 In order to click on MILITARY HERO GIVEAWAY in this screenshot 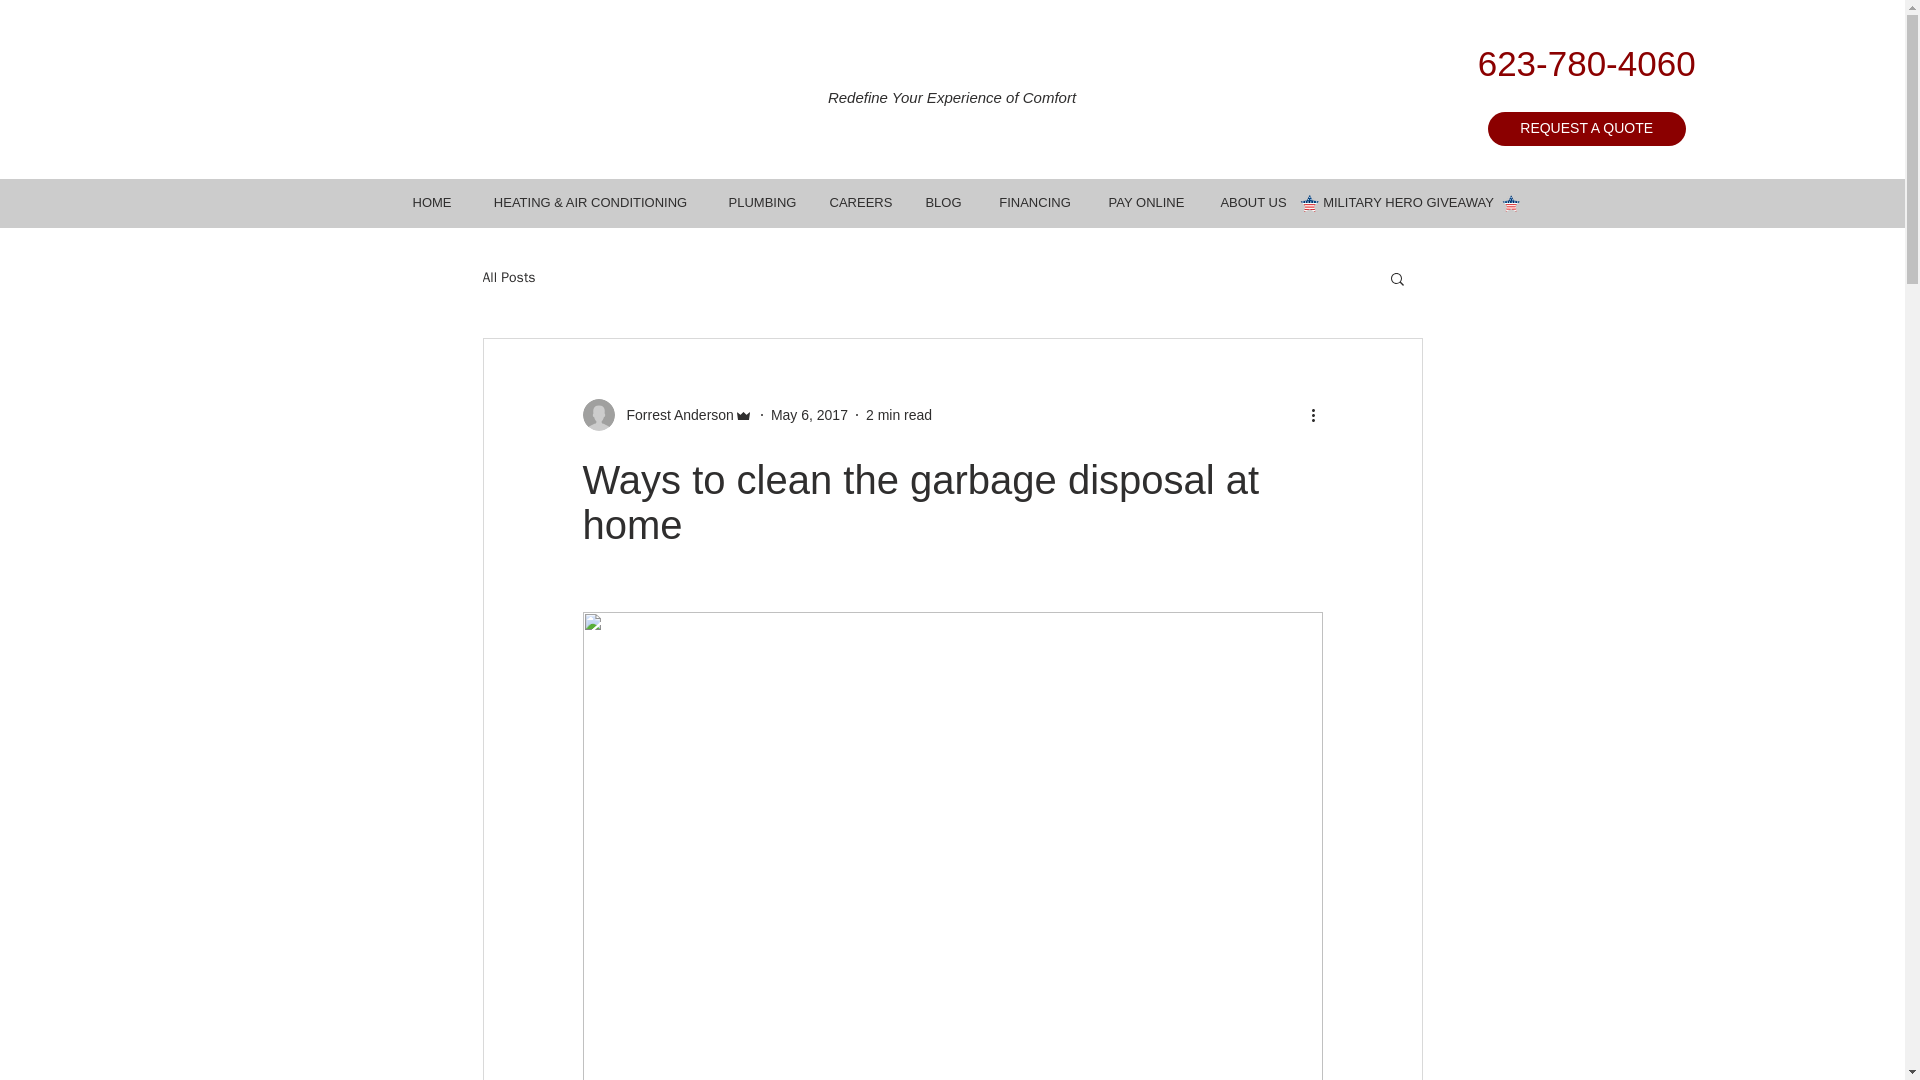, I will do `click(1408, 202)`.